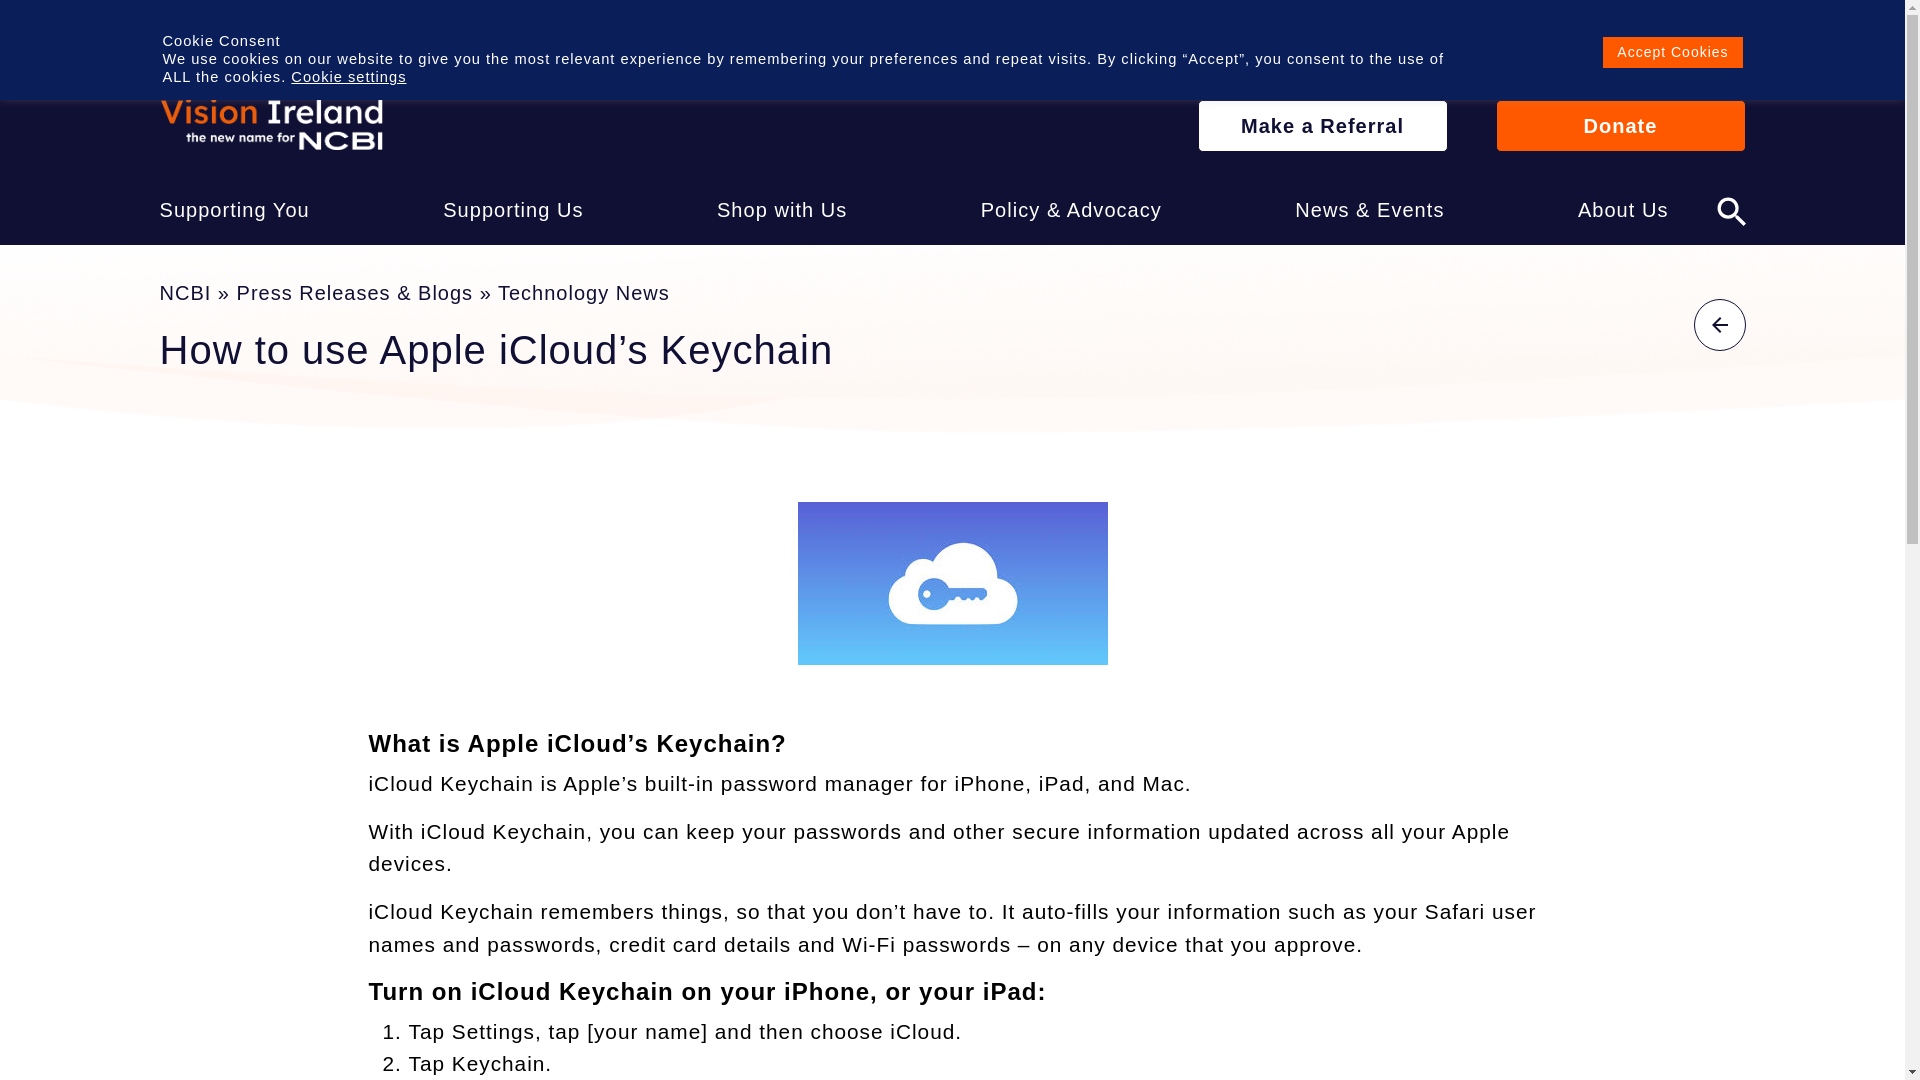 The height and width of the screenshot is (1080, 1920). I want to click on myVI, so click(1704, 36).